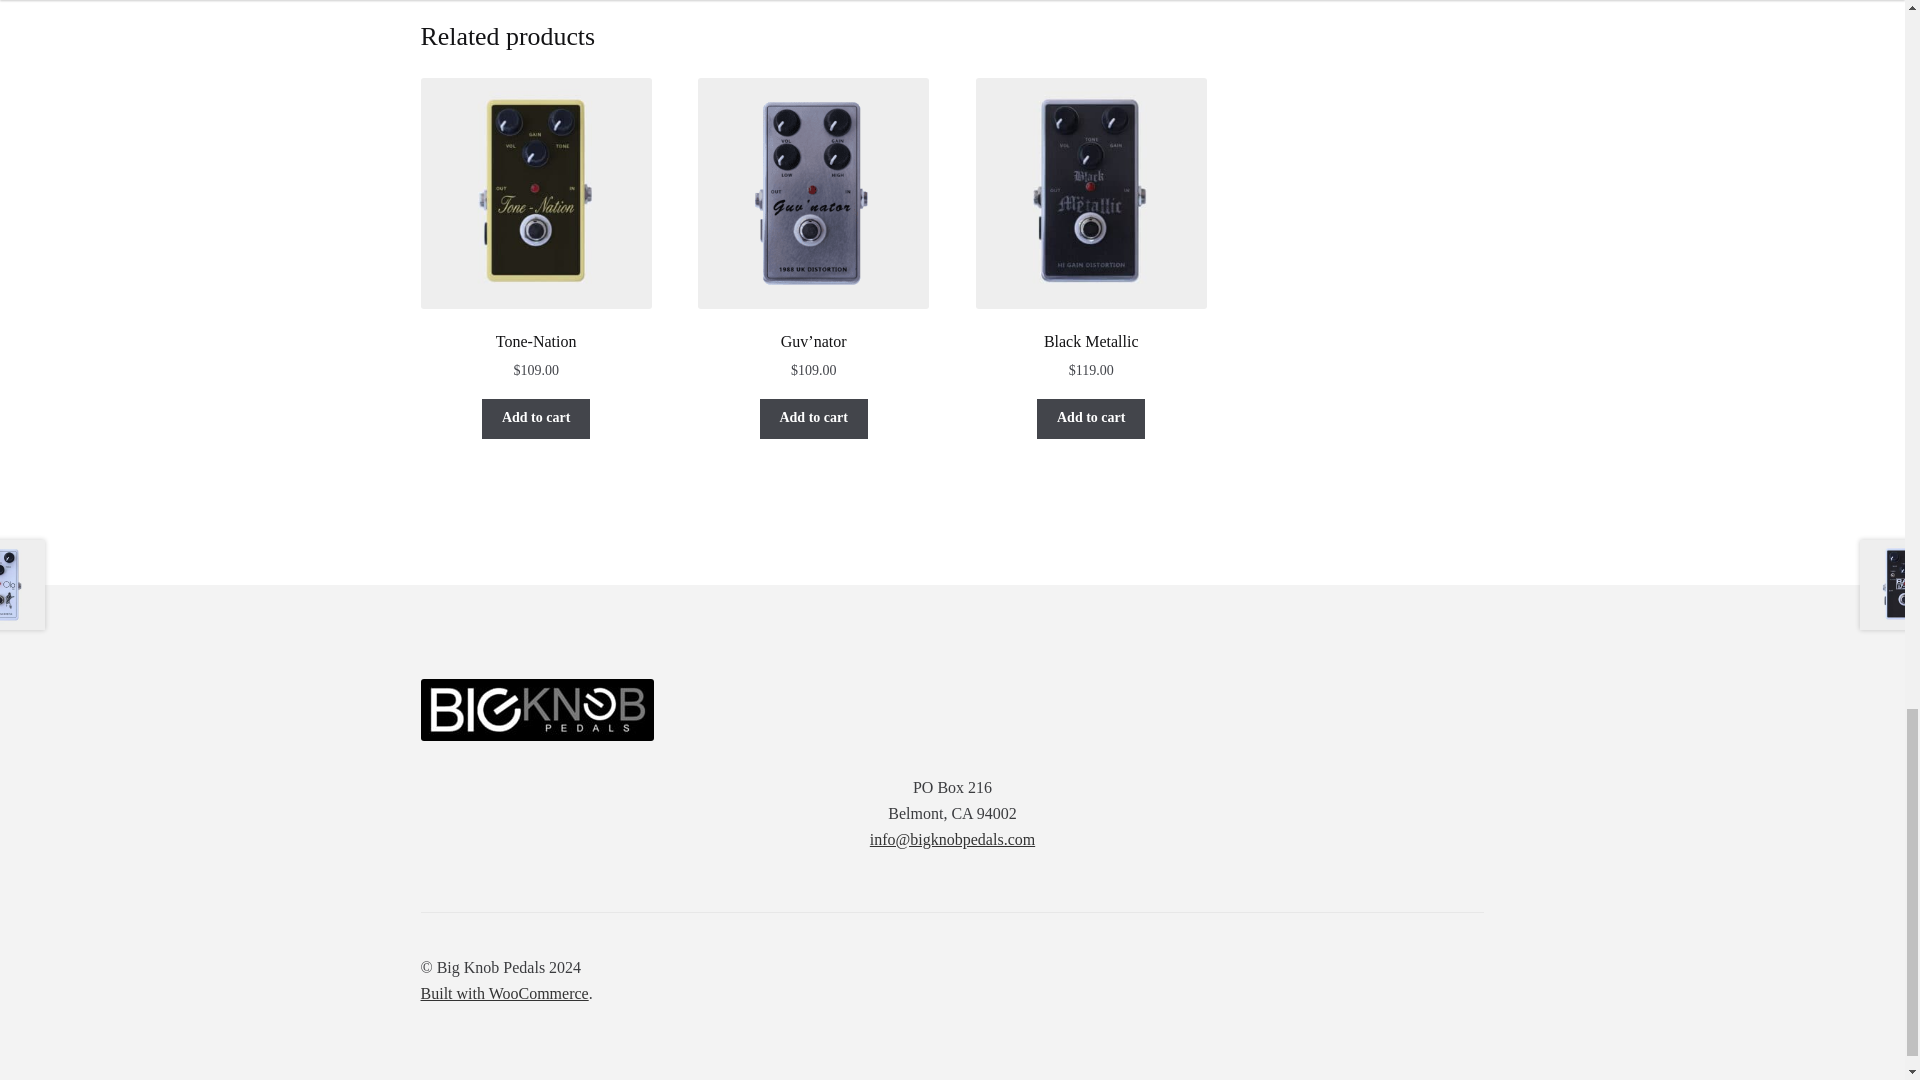 This screenshot has width=1920, height=1080. What do you see at coordinates (814, 418) in the screenshot?
I see `Add to cart` at bounding box center [814, 418].